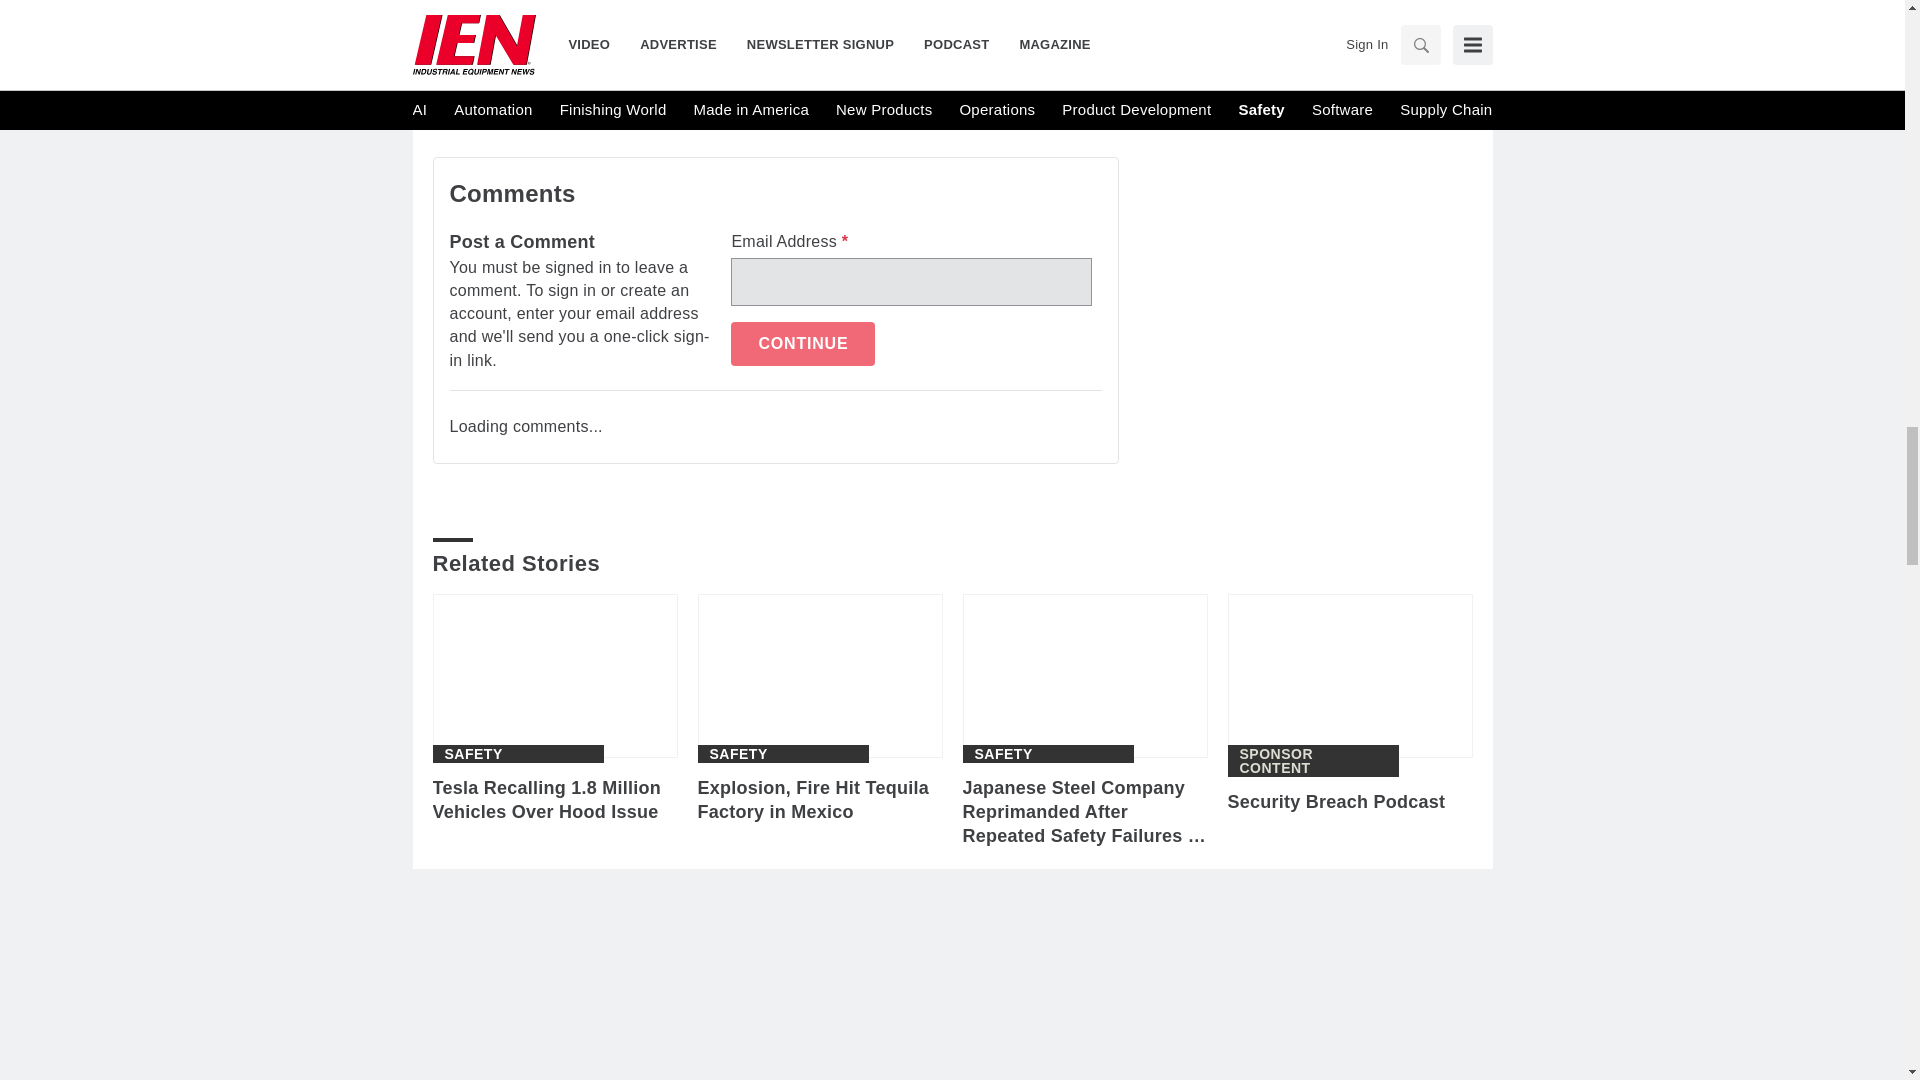  I want to click on Share To linkedin, so click(556, 72).